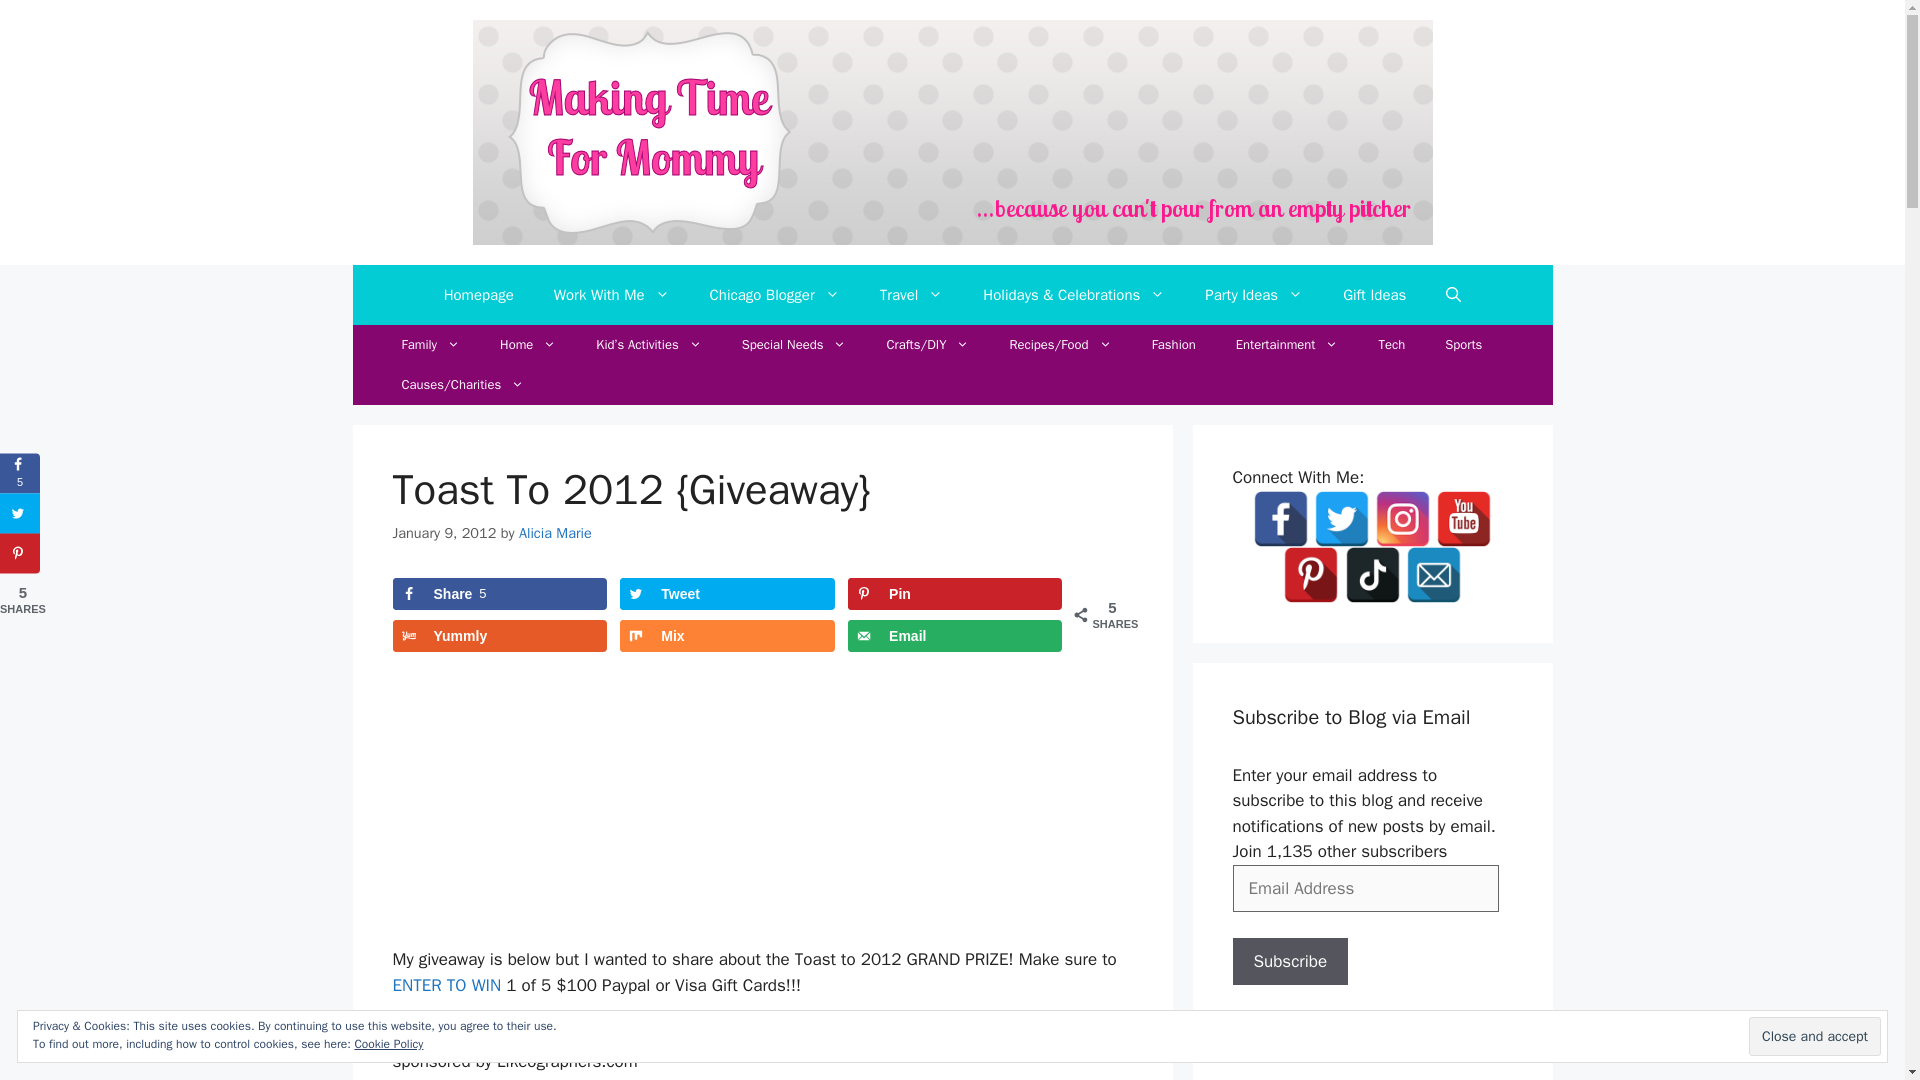  I want to click on Making Time for Mommy, so click(952, 132).